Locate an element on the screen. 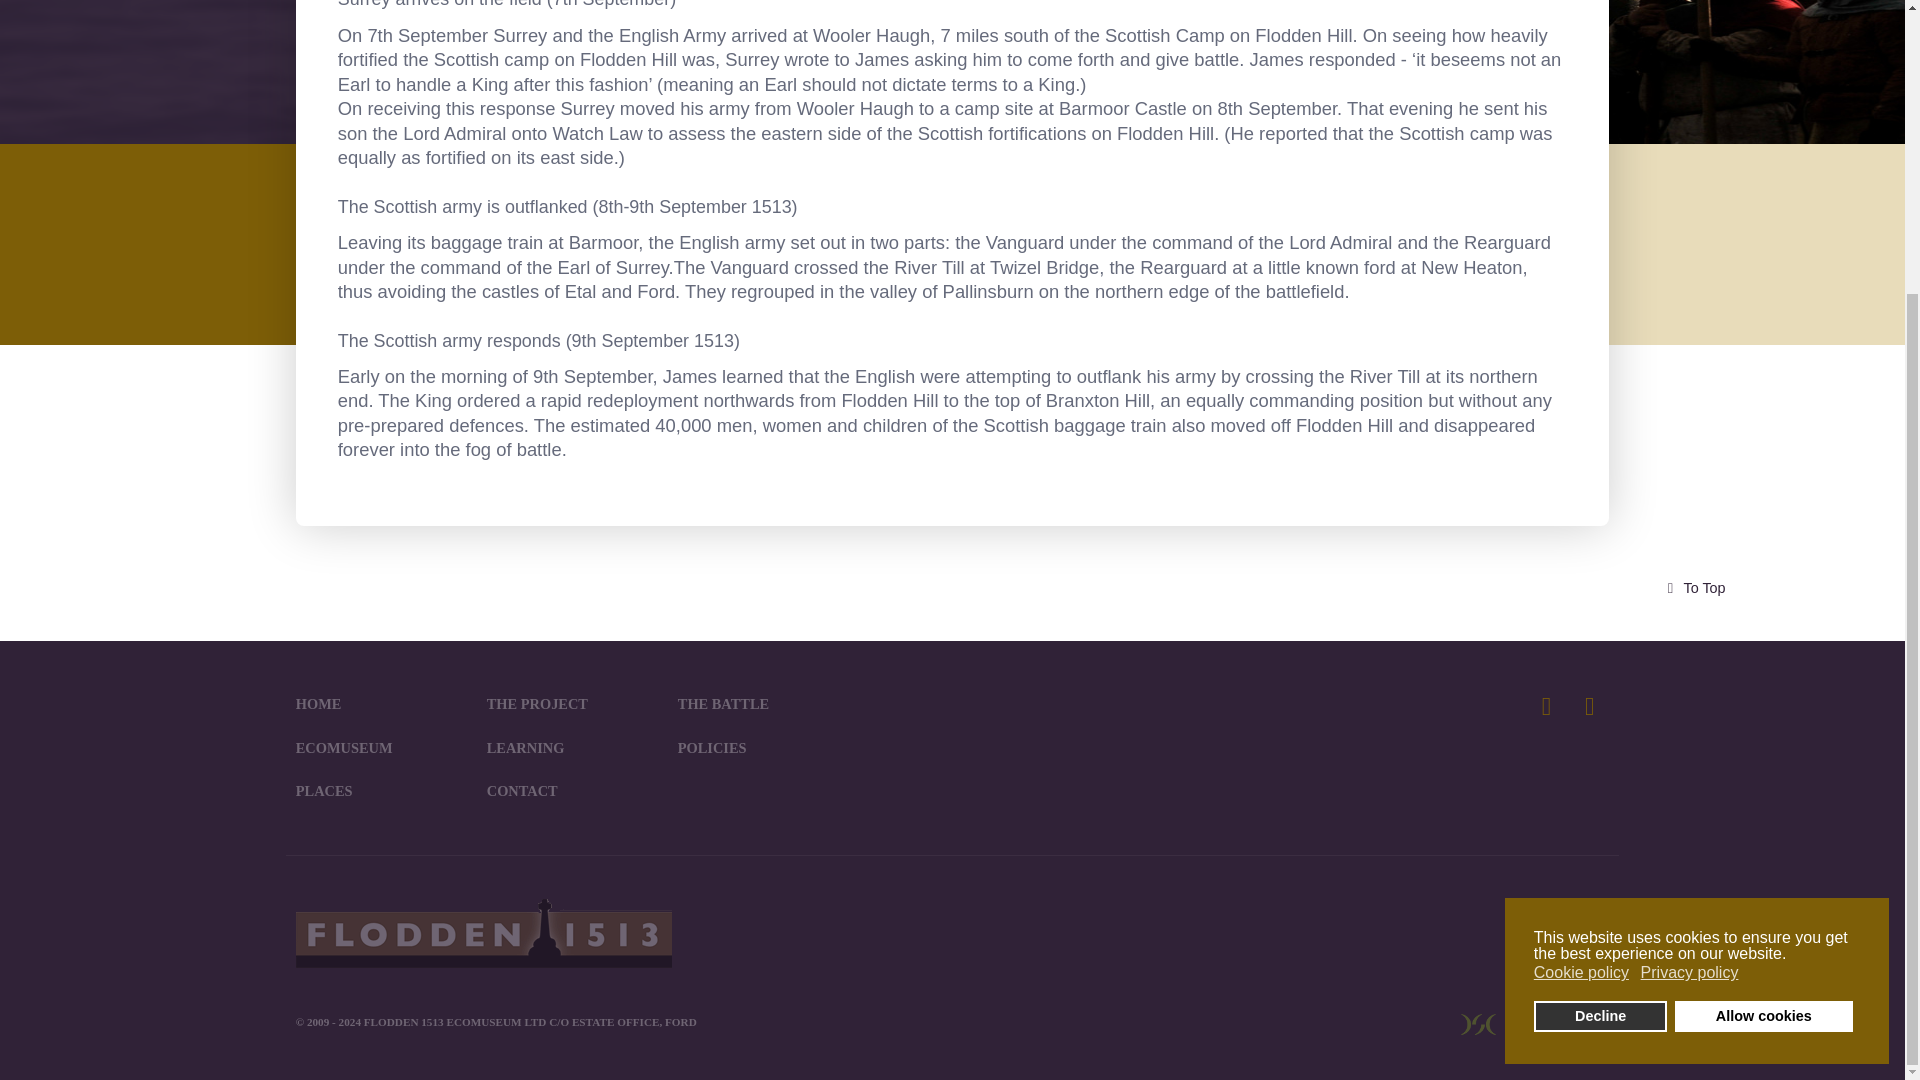  Decline is located at coordinates (1601, 626).